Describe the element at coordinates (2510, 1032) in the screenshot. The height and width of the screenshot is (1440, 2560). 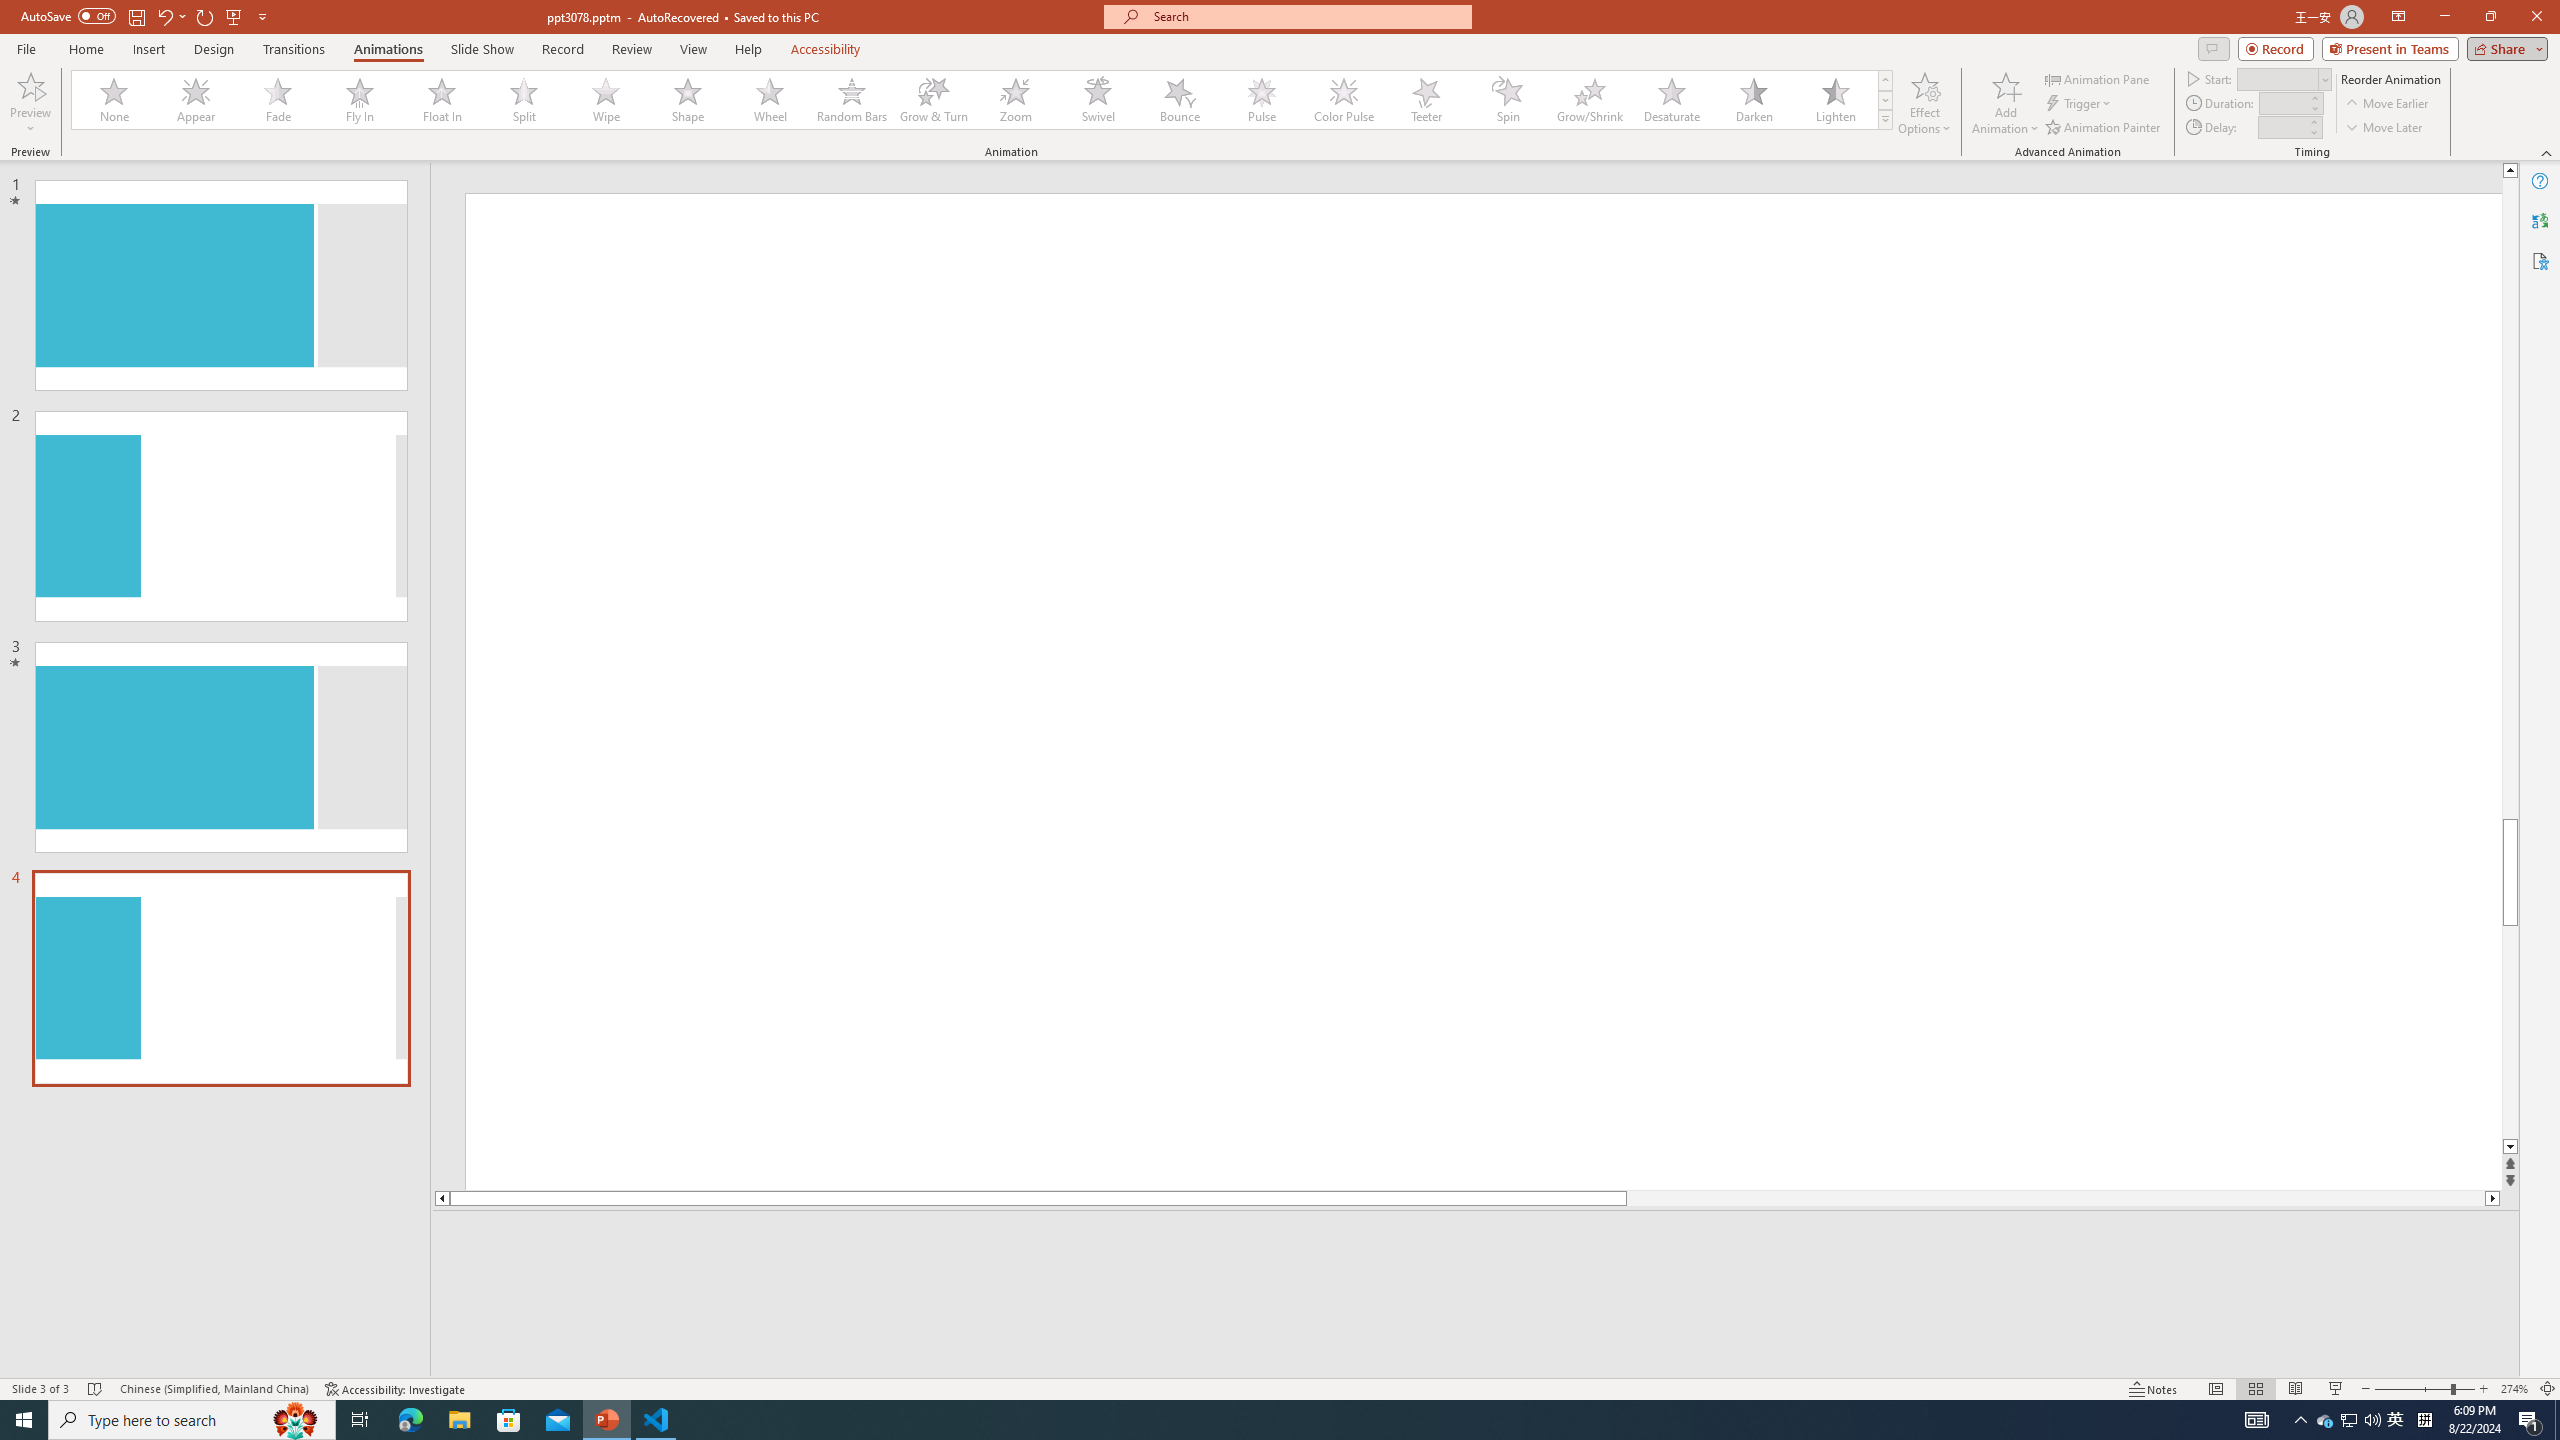
I see `Page down` at that location.